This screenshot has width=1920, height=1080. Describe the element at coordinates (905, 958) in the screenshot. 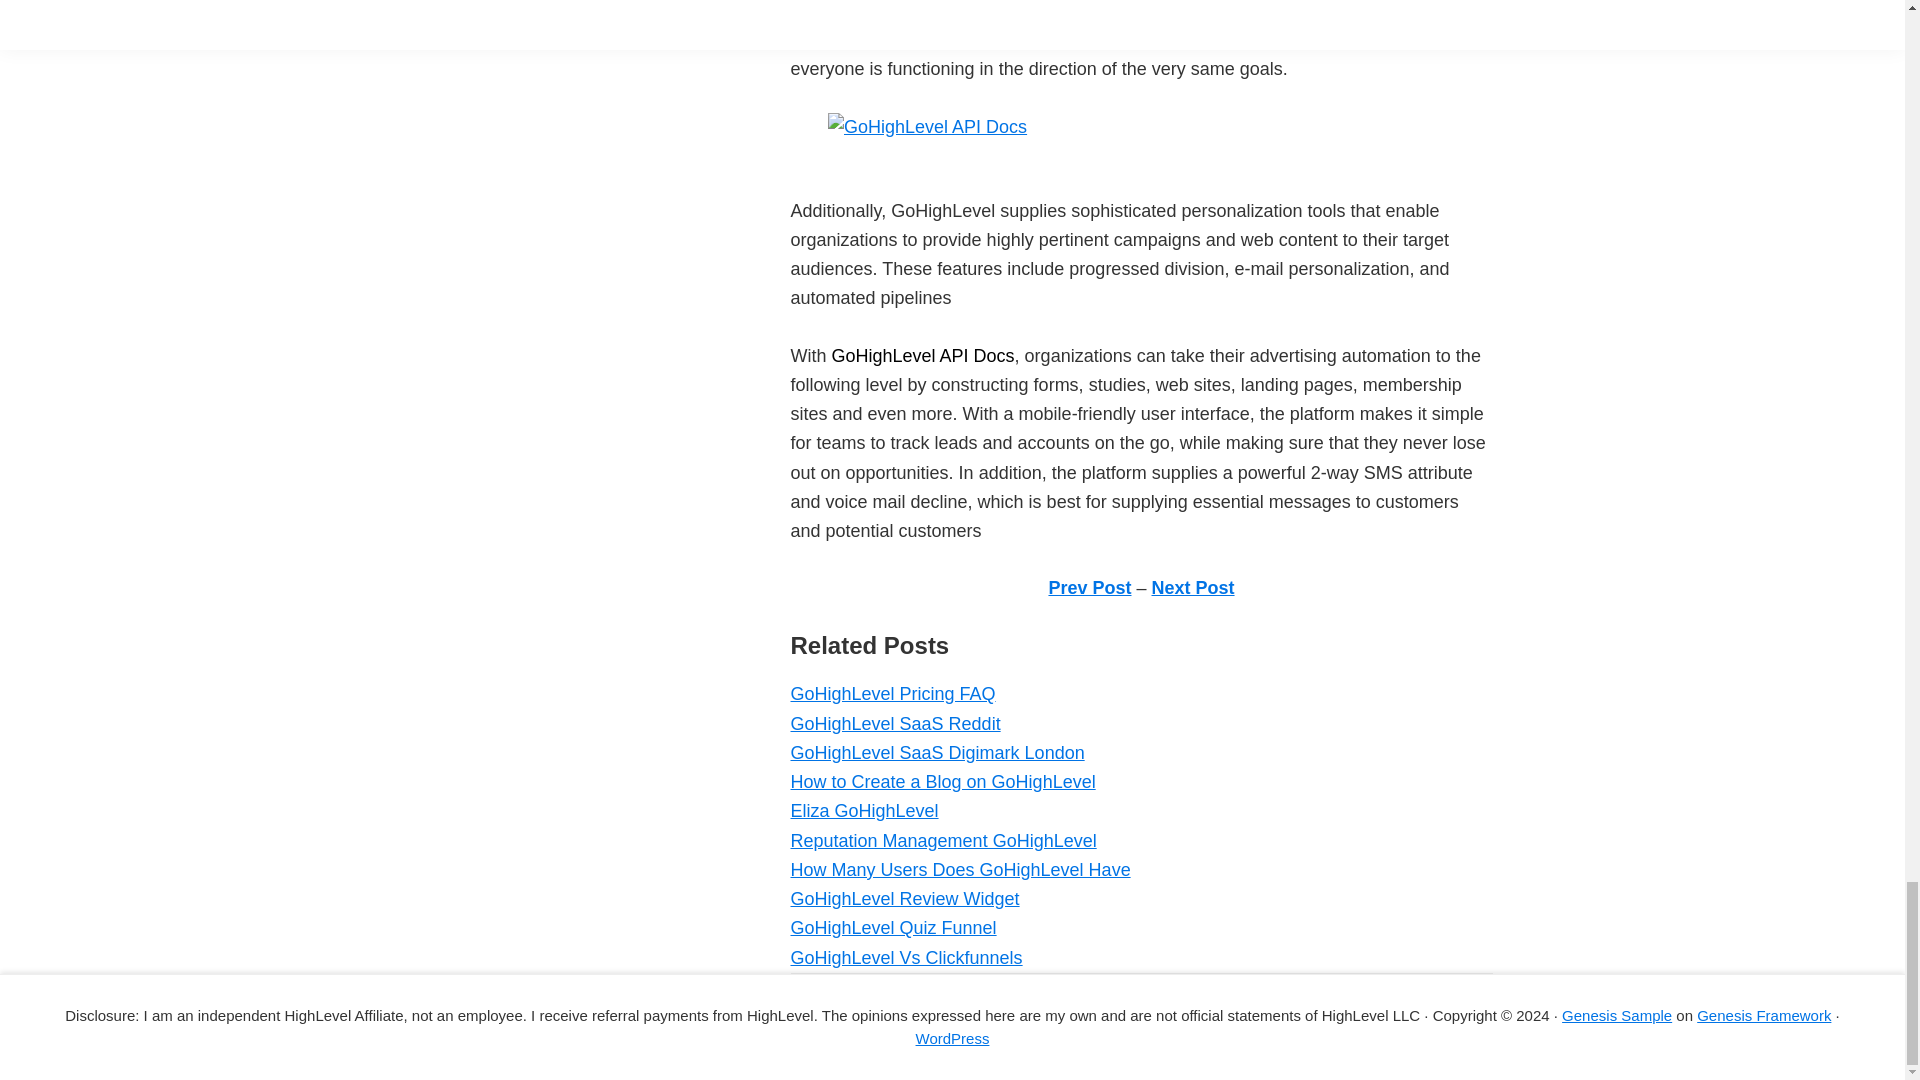

I see `GoHighLevel Vs Clickfunnels` at that location.